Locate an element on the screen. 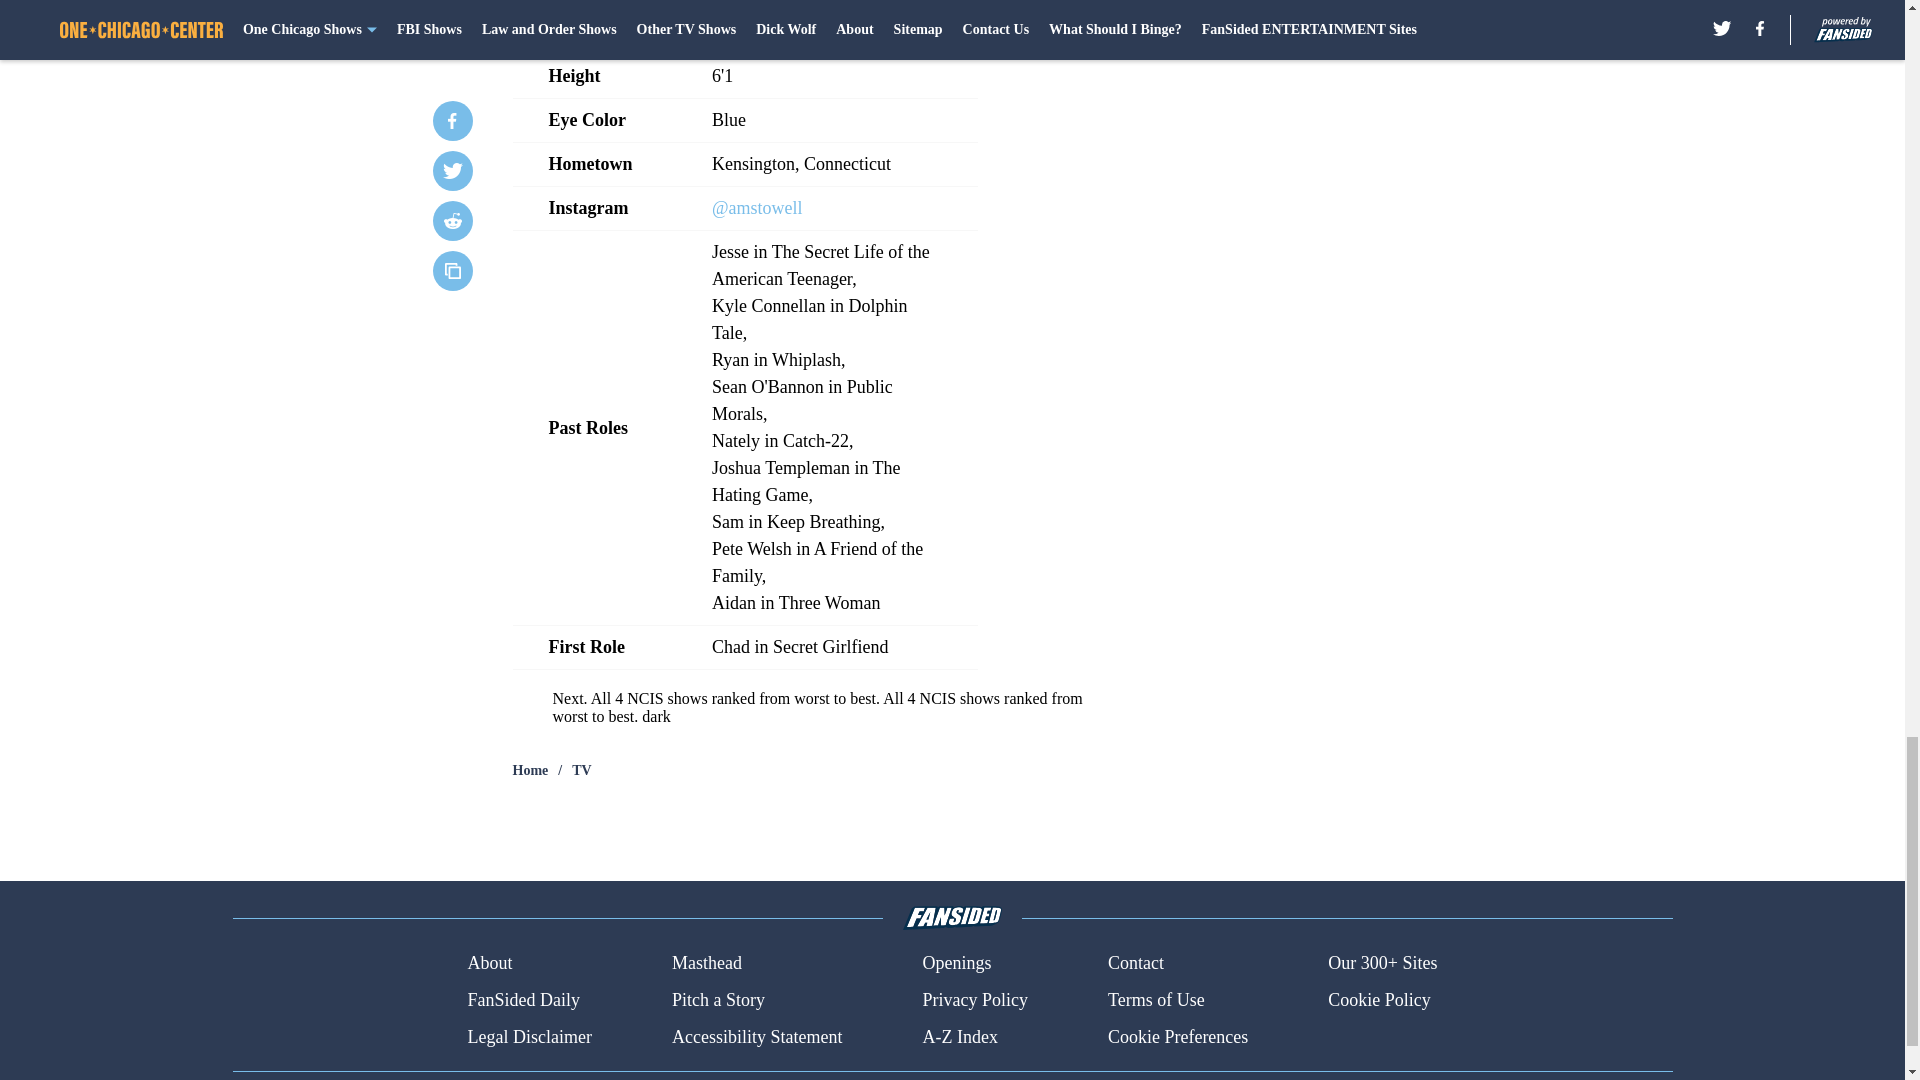  About is located at coordinates (489, 964).